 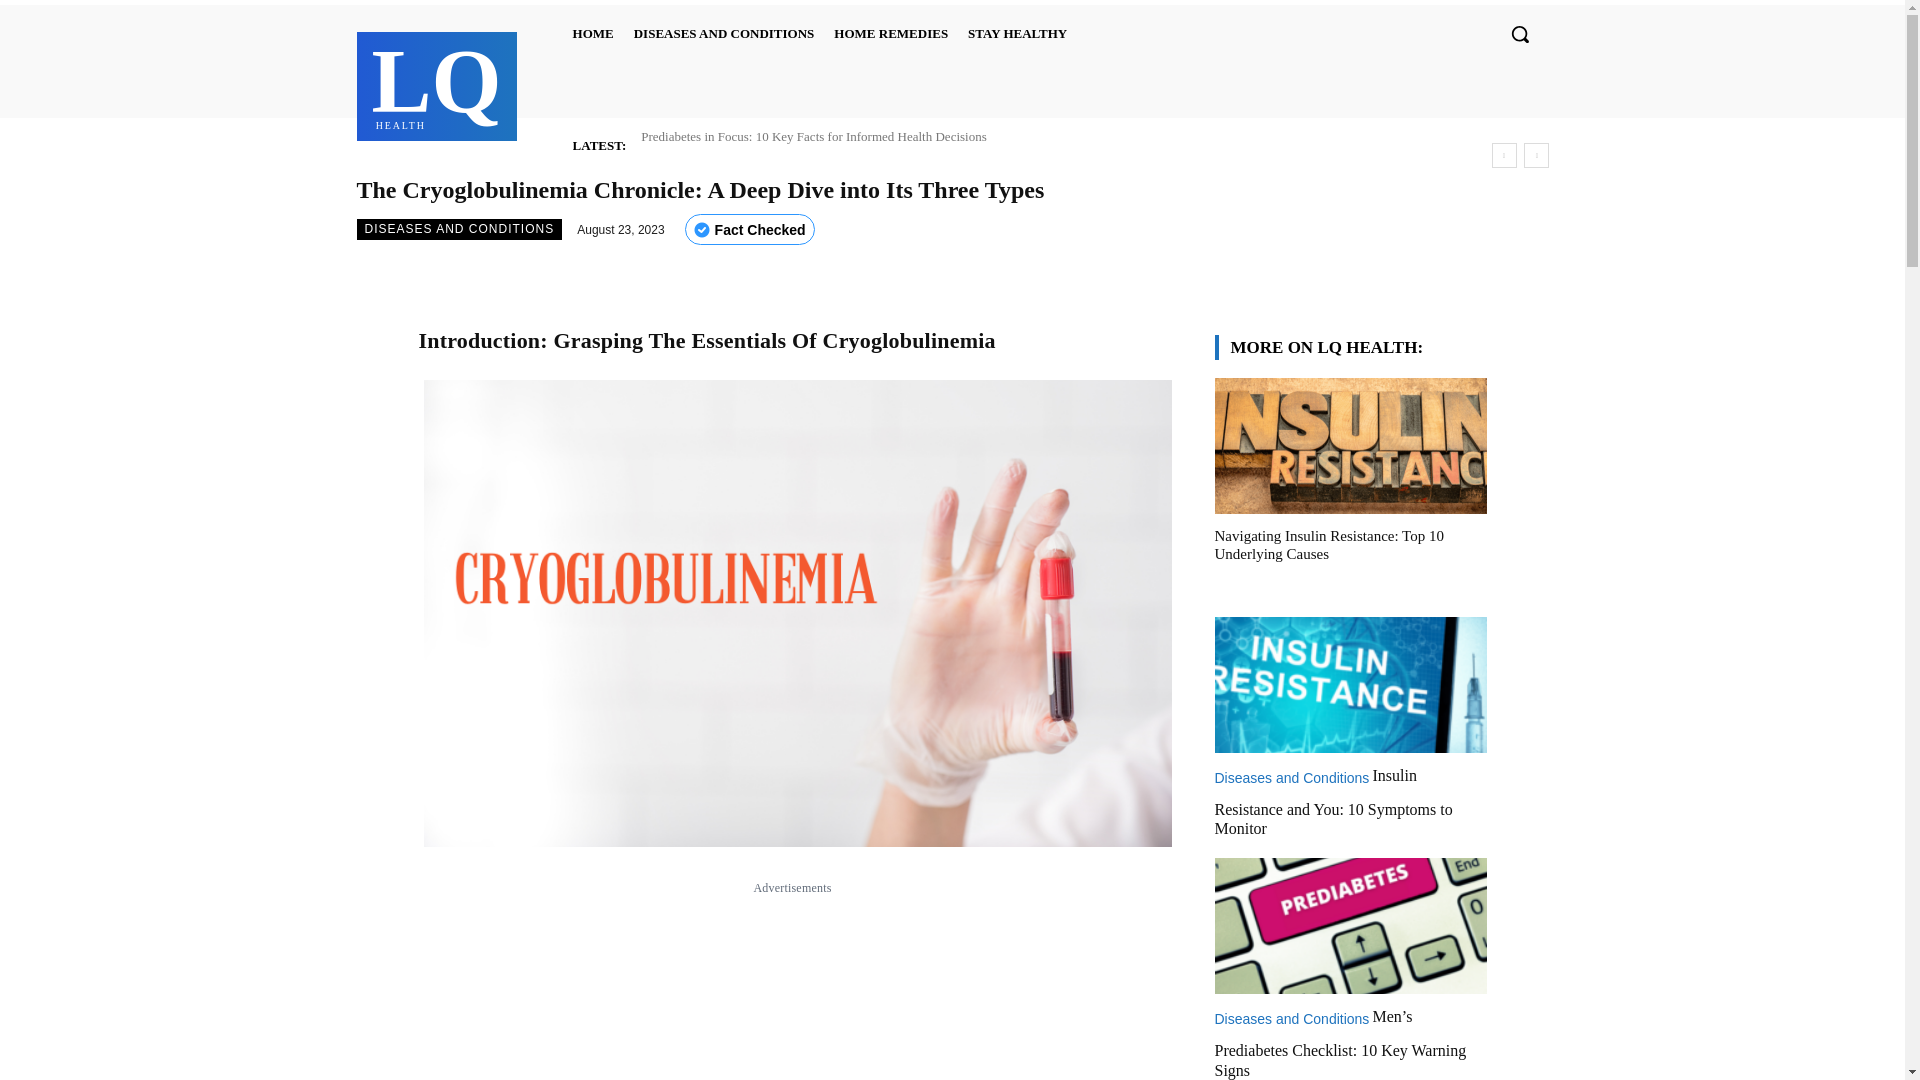 What do you see at coordinates (436, 83) in the screenshot?
I see `DISEASES AND CONDITIONS` at bounding box center [436, 83].